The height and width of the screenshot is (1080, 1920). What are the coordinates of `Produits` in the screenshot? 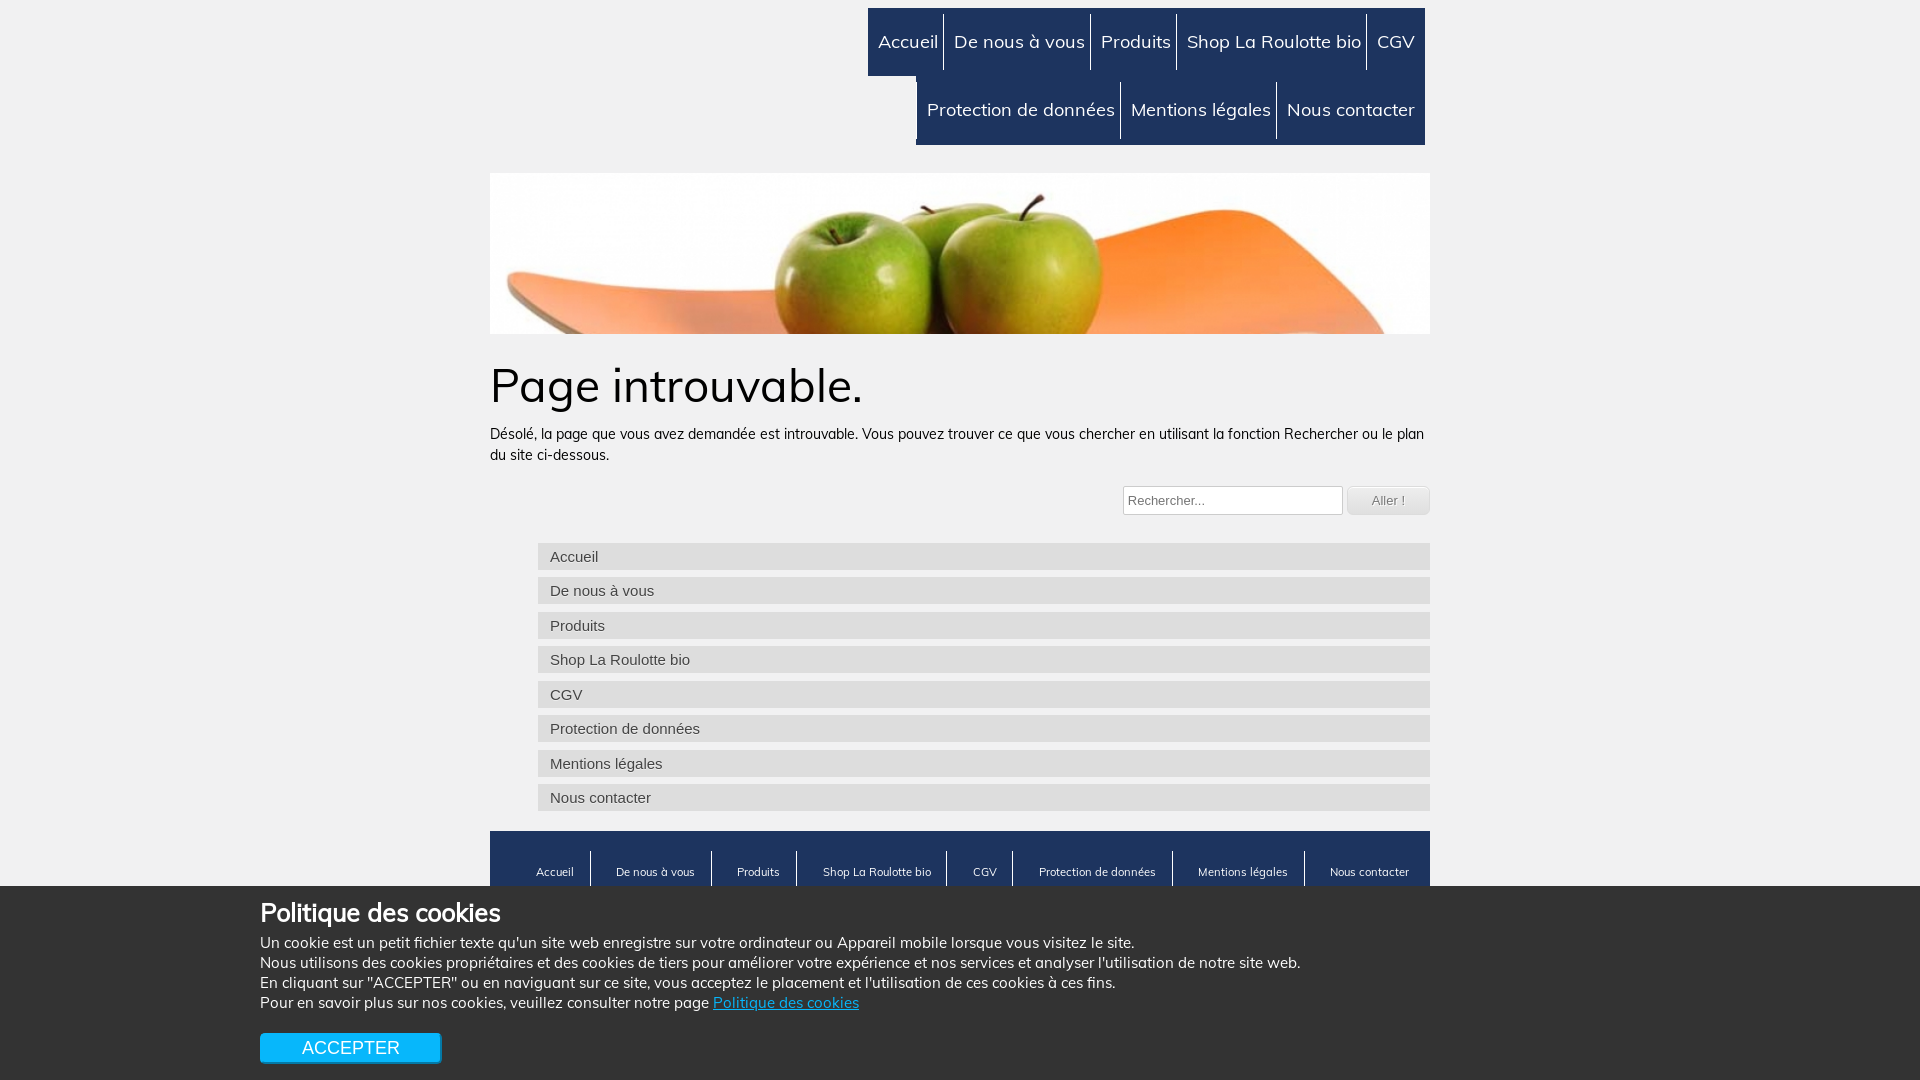 It's located at (984, 626).